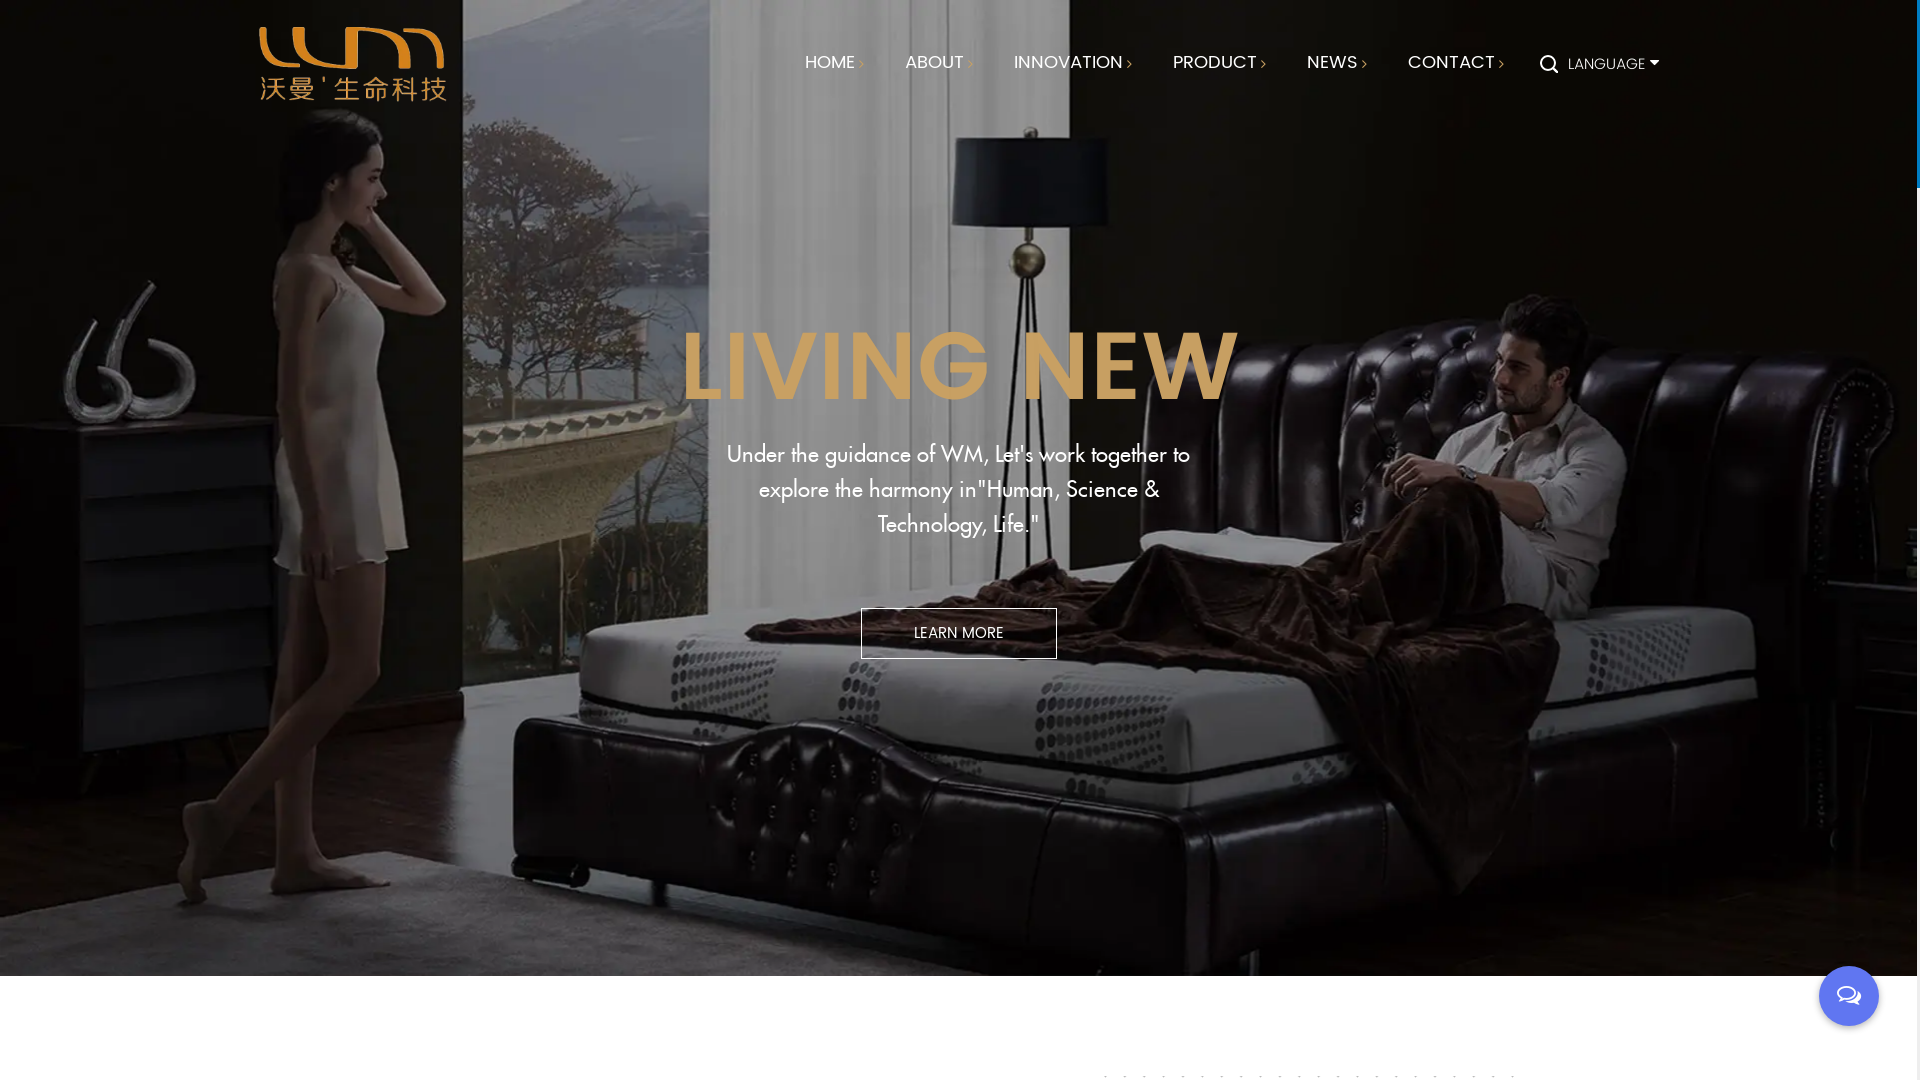  What do you see at coordinates (934, 64) in the screenshot?
I see `ABOUT` at bounding box center [934, 64].